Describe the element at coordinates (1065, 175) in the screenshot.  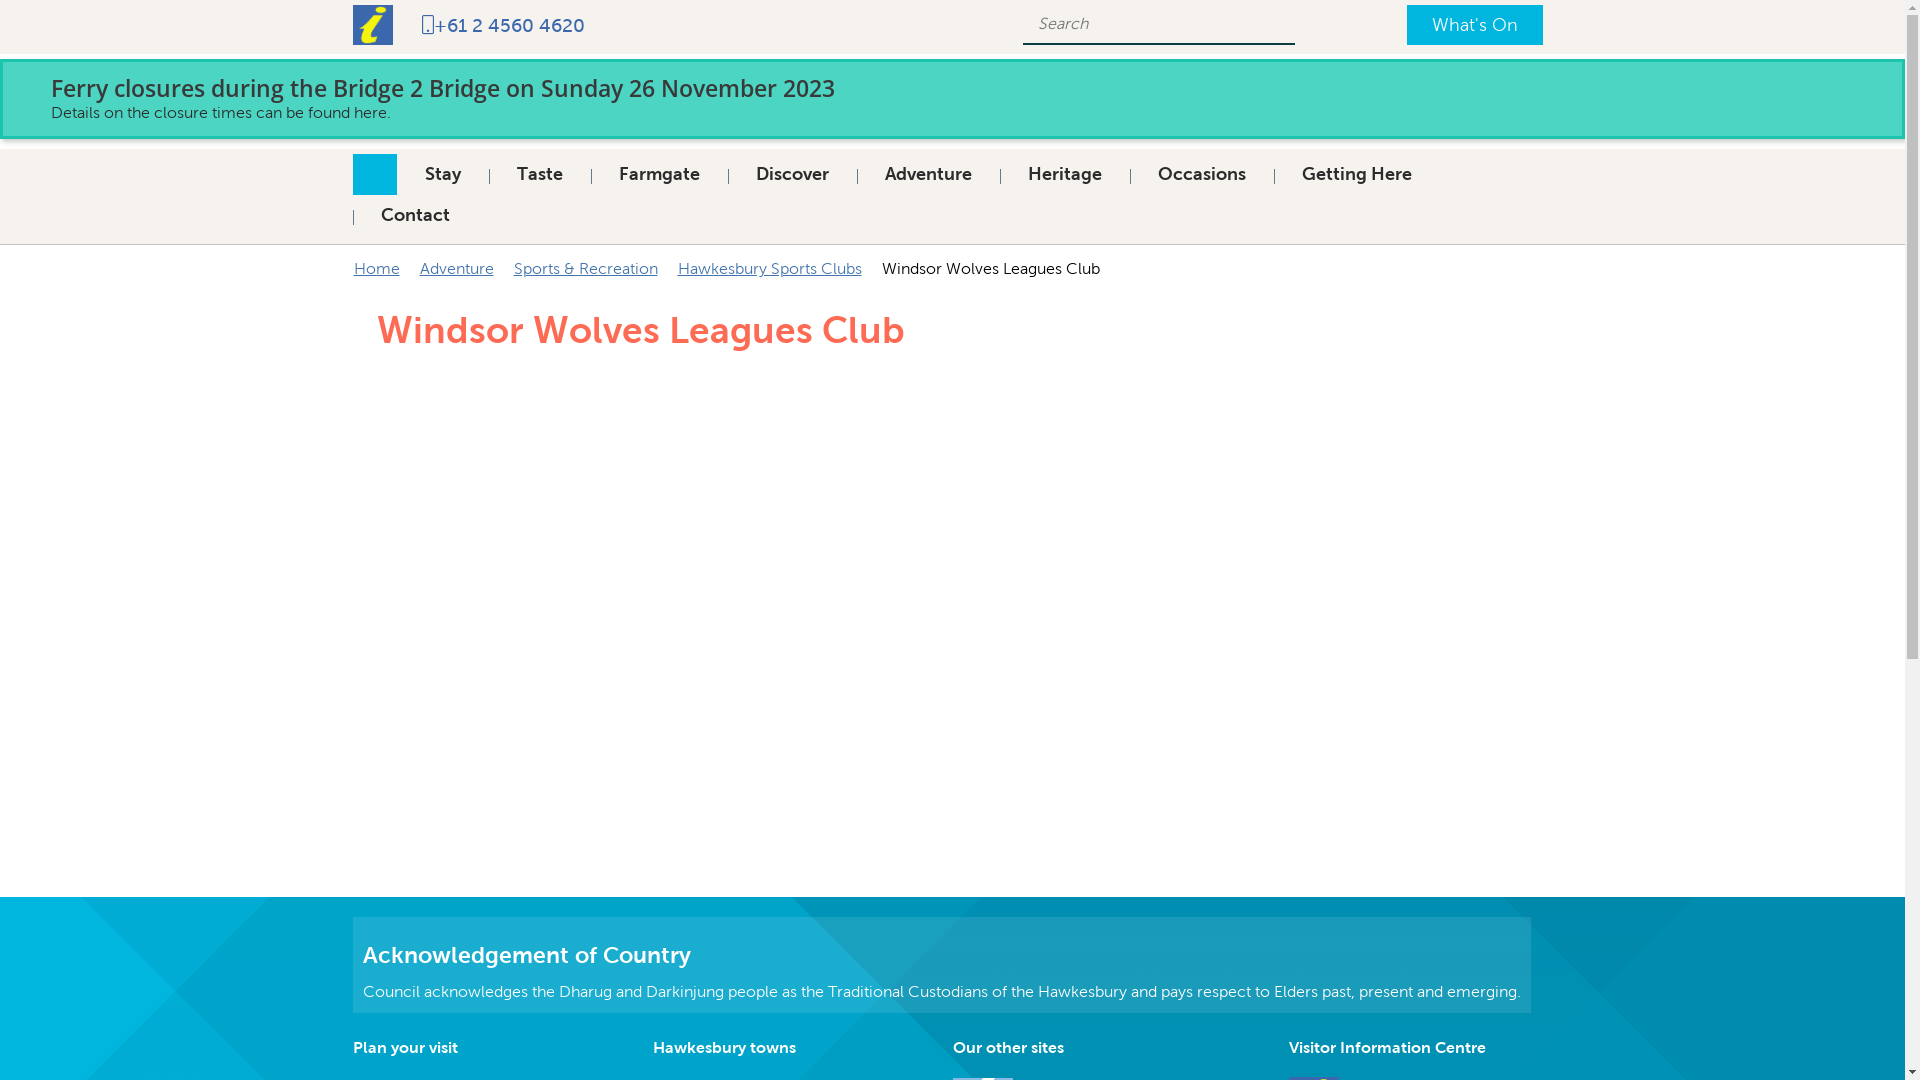
I see `Heritage` at that location.